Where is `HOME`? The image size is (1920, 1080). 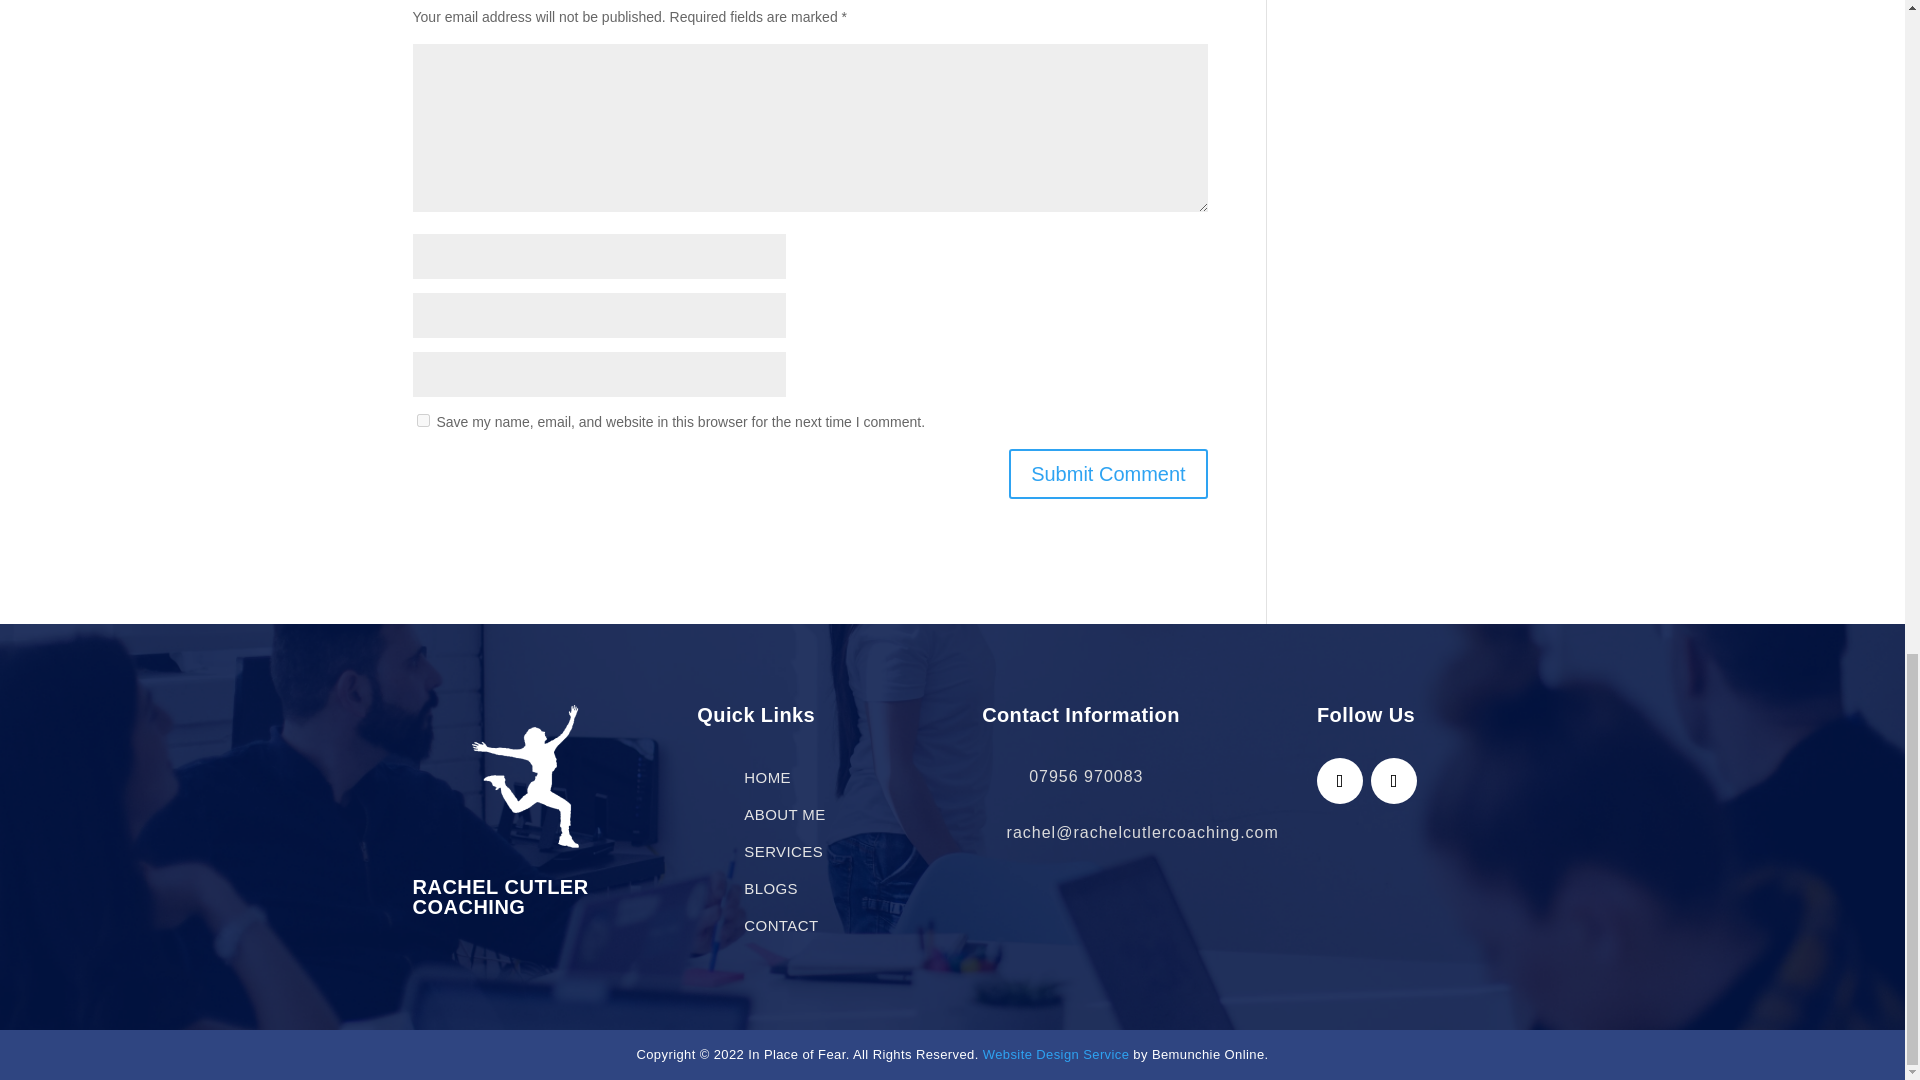
HOME is located at coordinates (768, 777).